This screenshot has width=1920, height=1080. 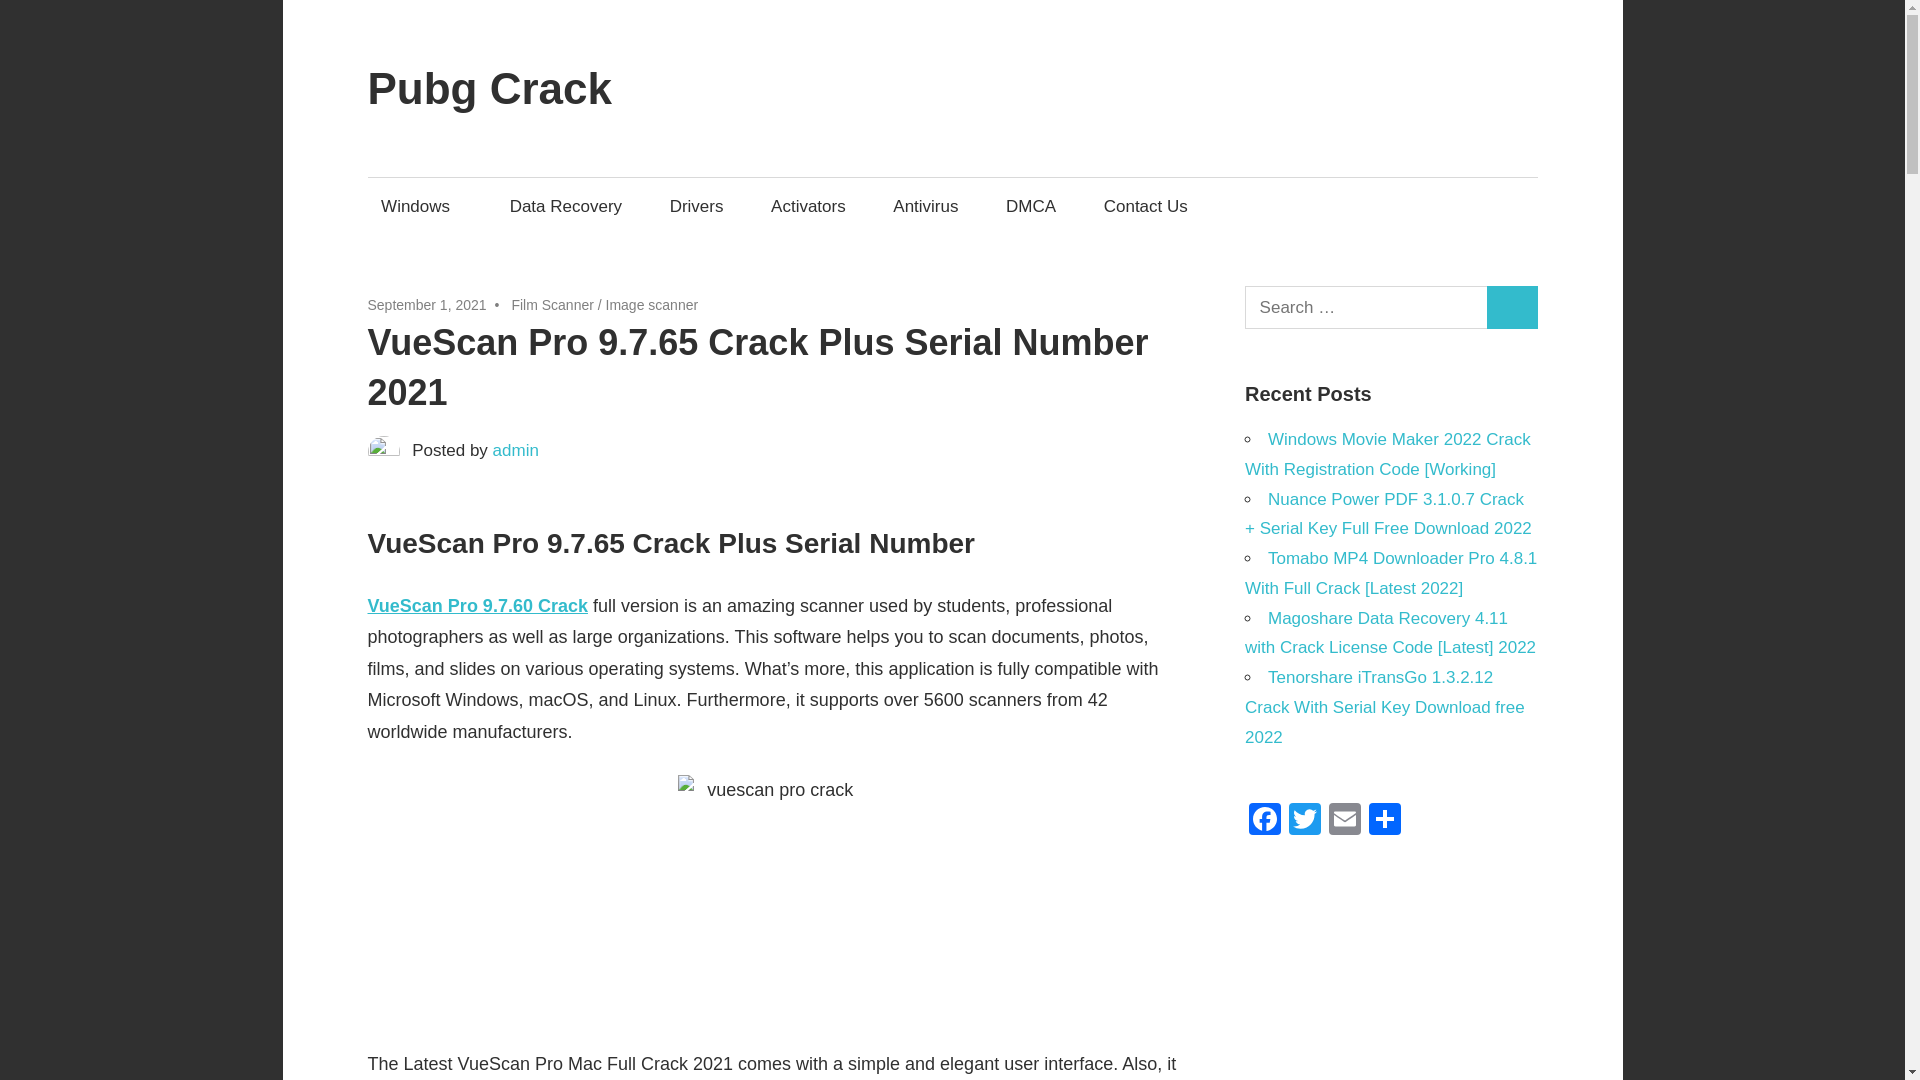 What do you see at coordinates (652, 305) in the screenshot?
I see `Image scanner` at bounding box center [652, 305].